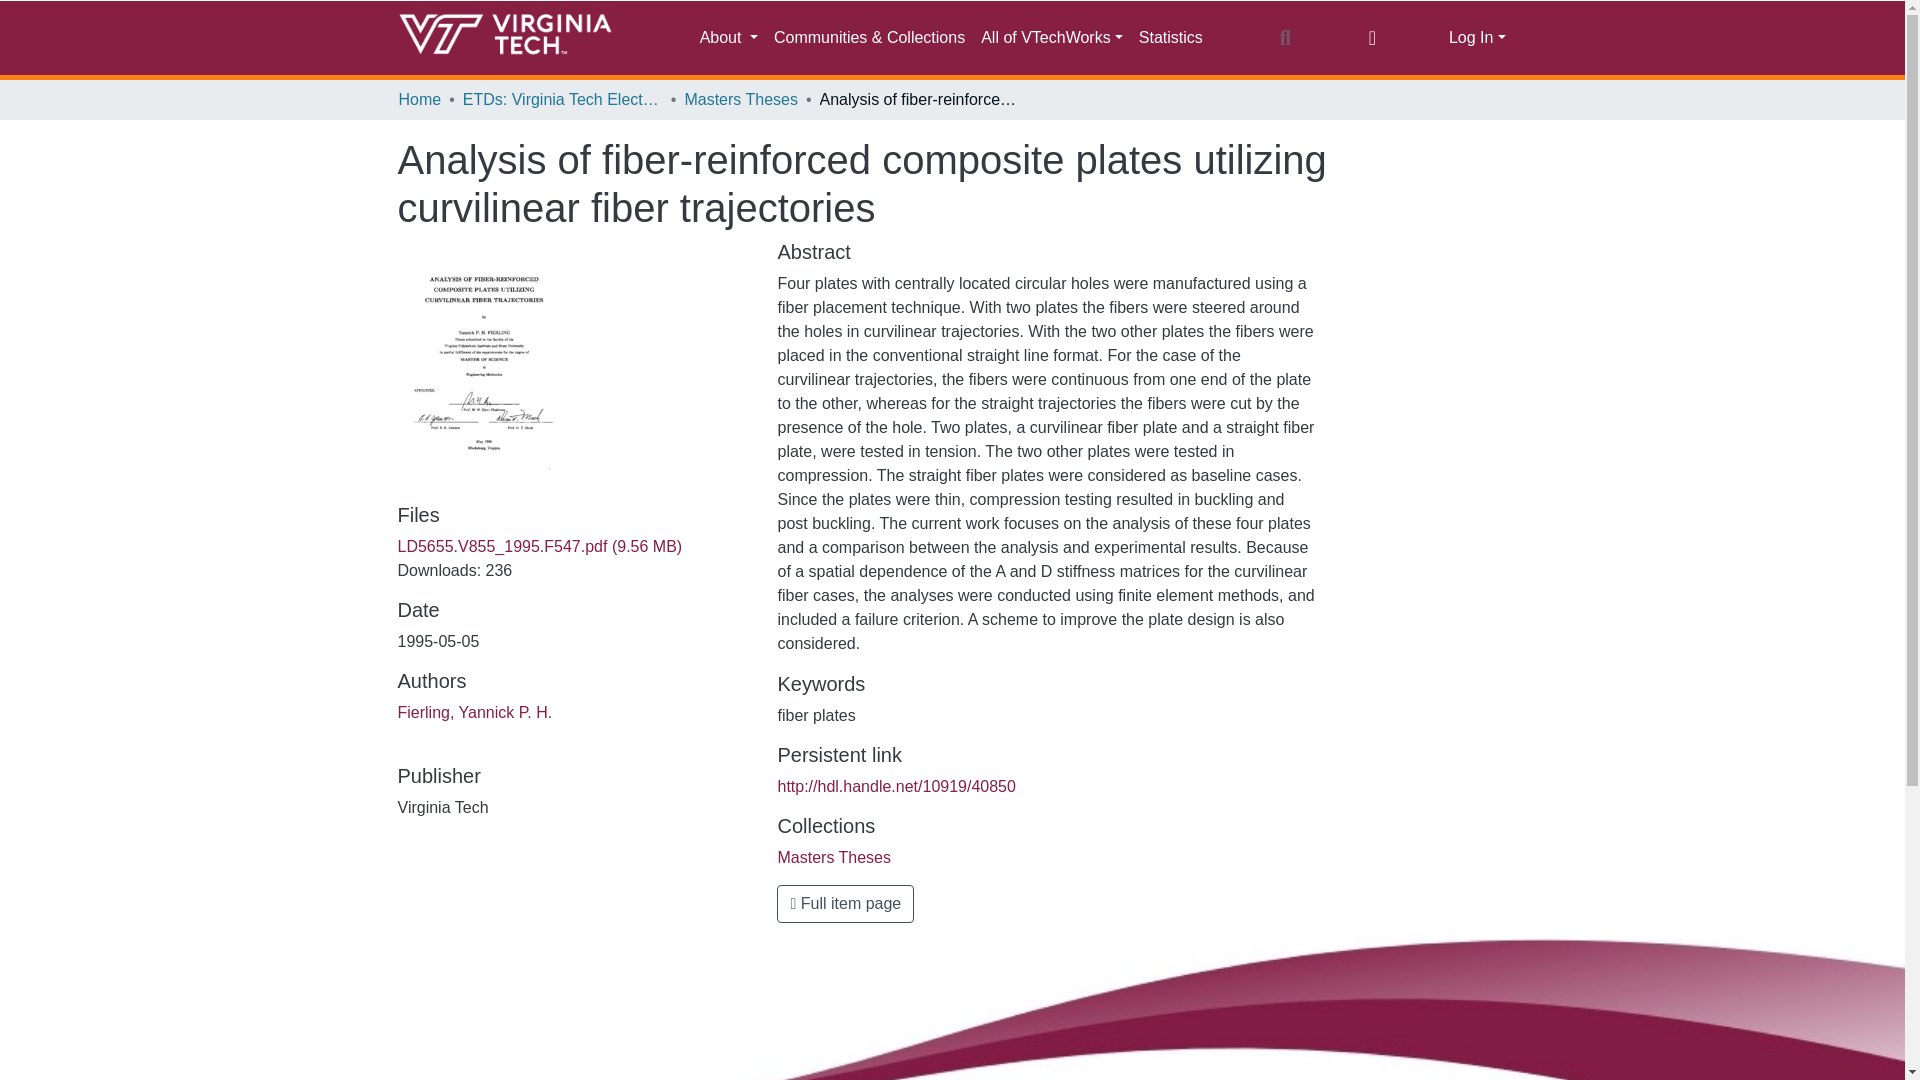 The height and width of the screenshot is (1080, 1920). I want to click on Masters Theses, so click(740, 100).